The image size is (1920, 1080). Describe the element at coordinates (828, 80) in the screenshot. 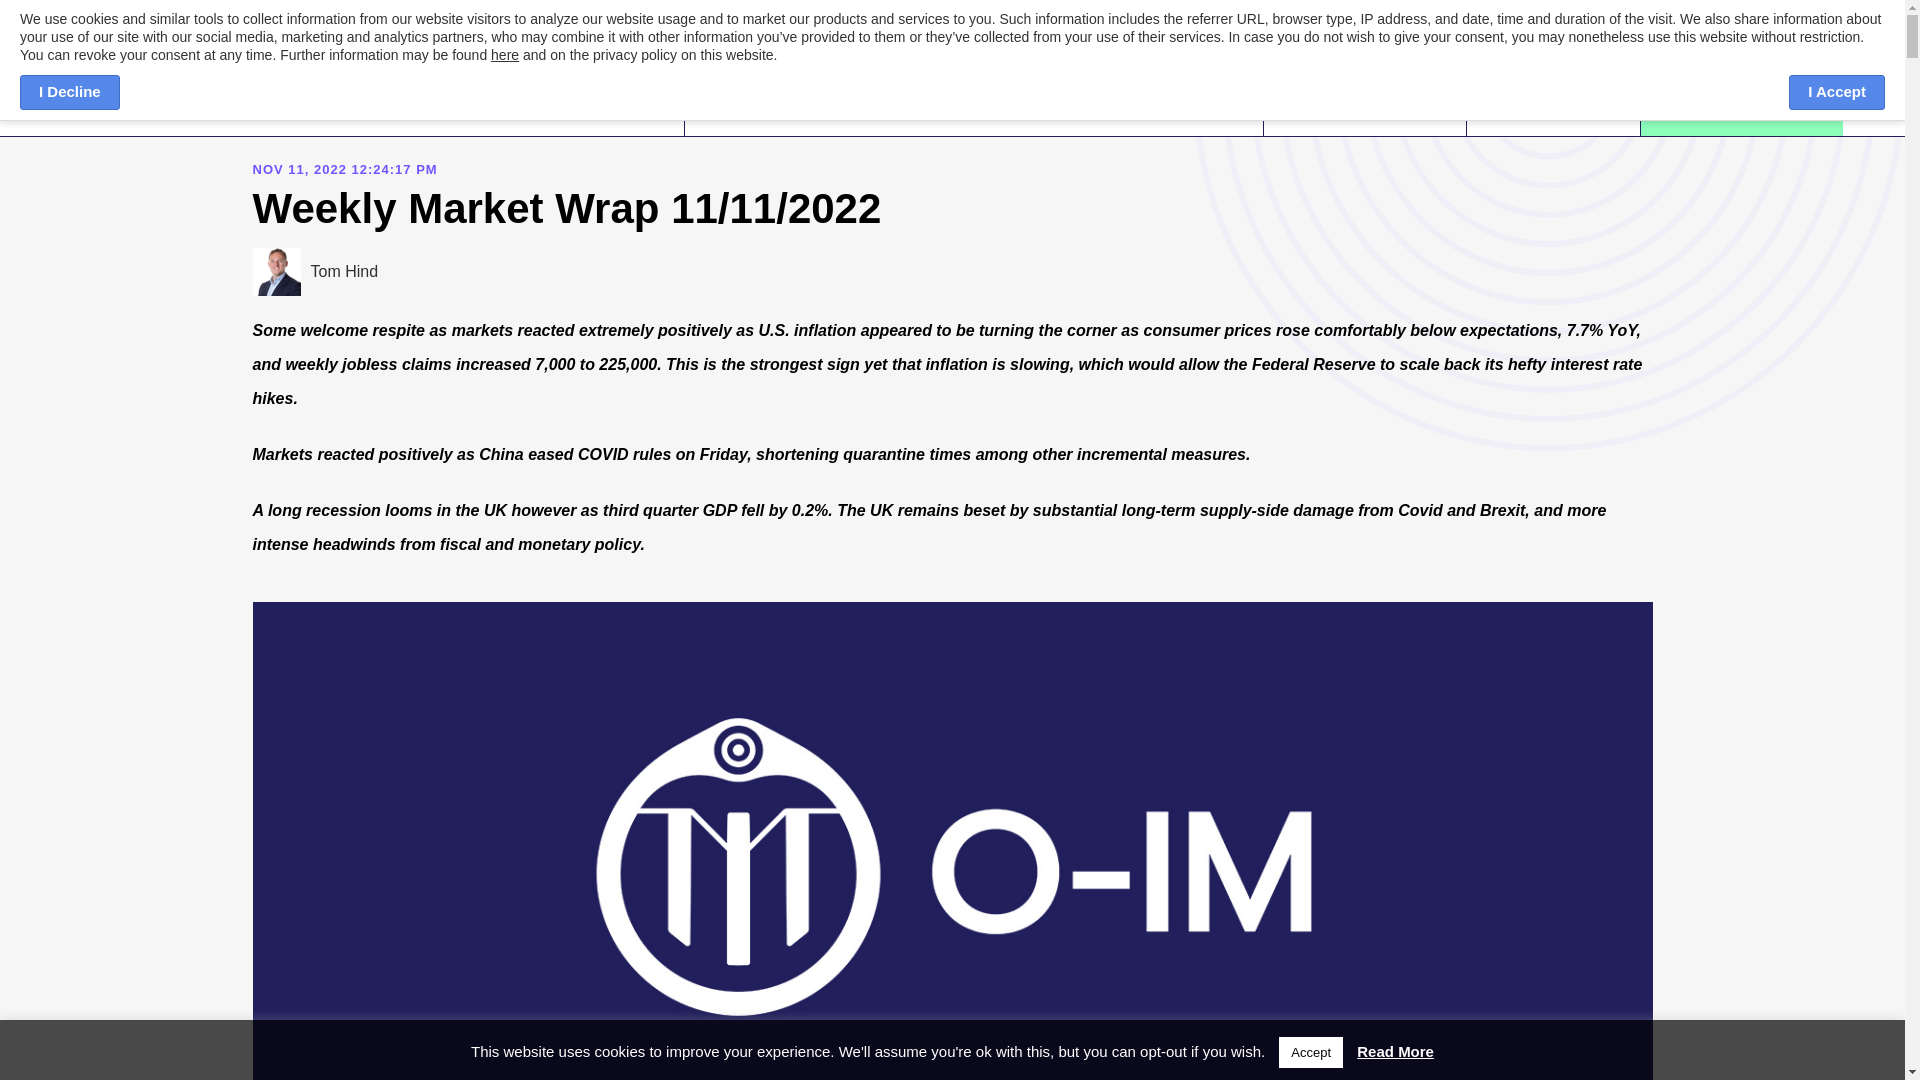

I see `ABOUT US` at that location.